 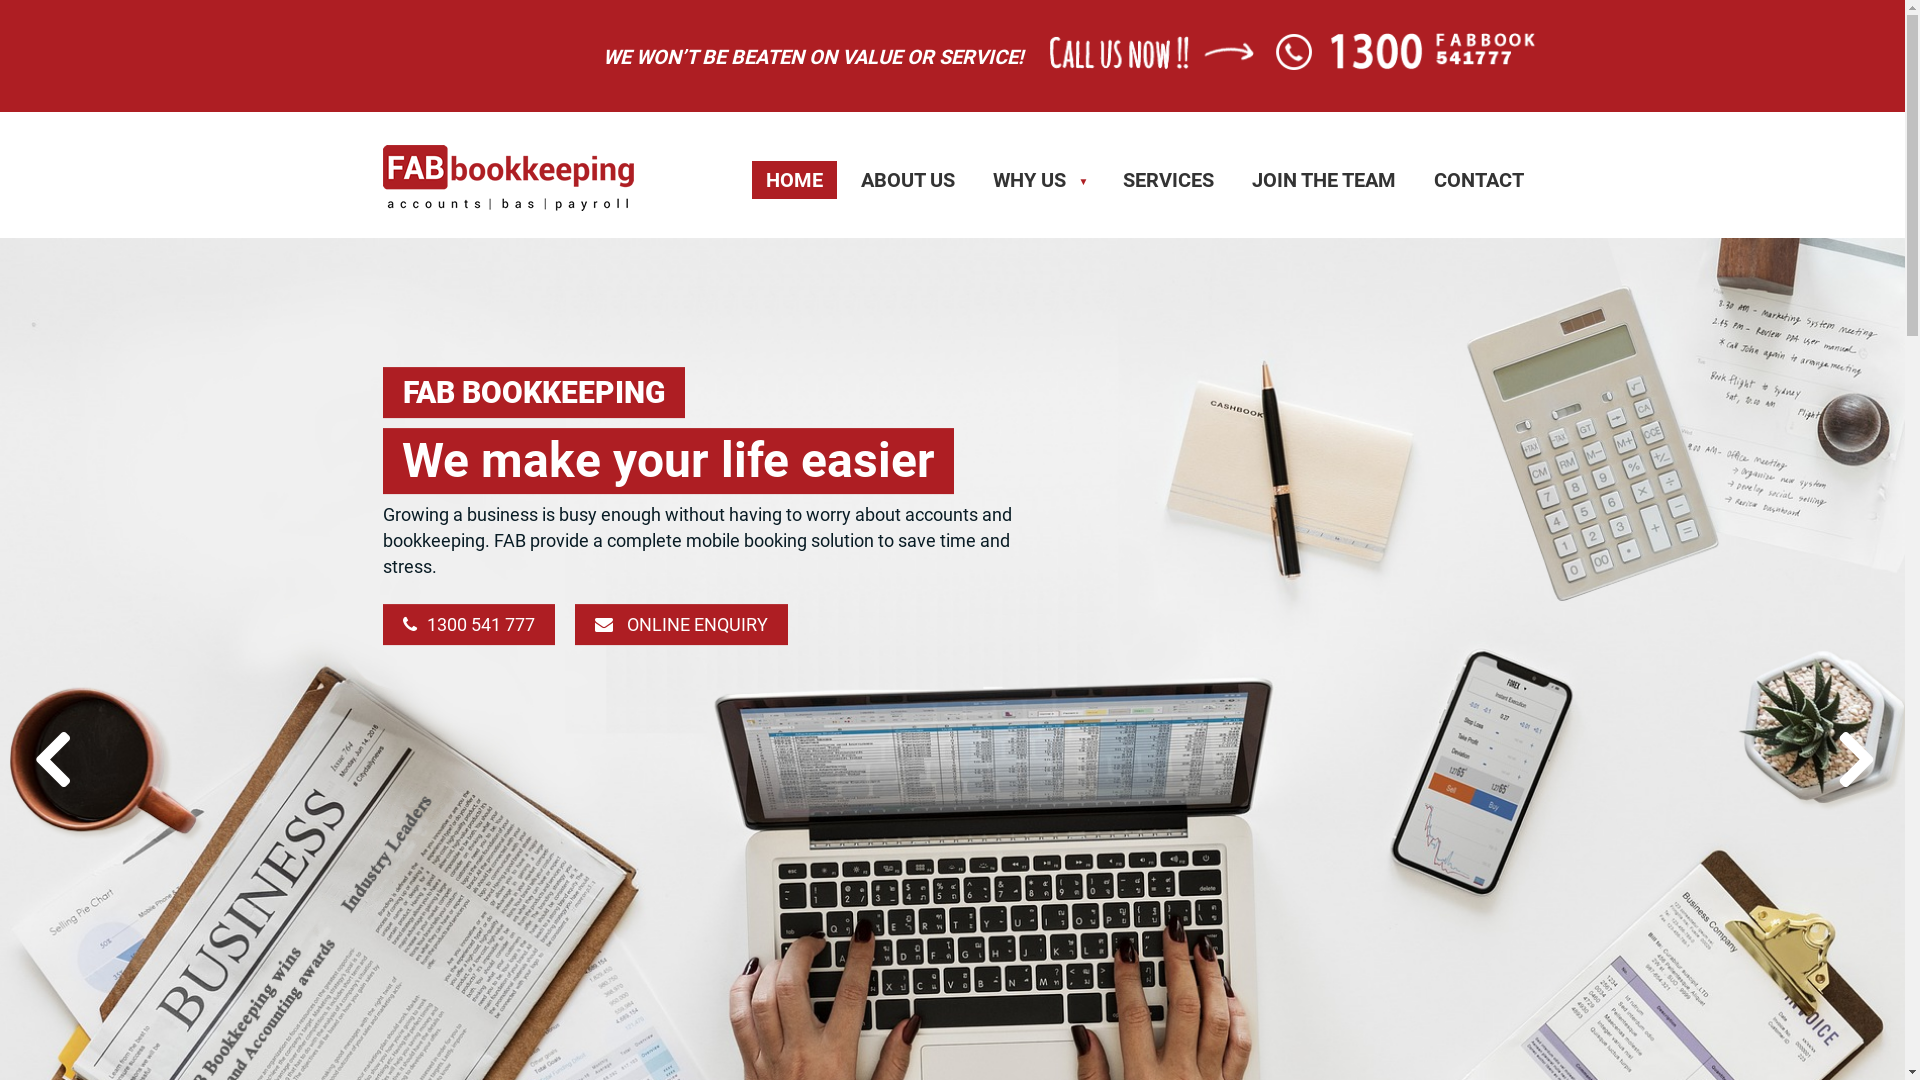 What do you see at coordinates (468, 626) in the screenshot?
I see `1300 541 777` at bounding box center [468, 626].